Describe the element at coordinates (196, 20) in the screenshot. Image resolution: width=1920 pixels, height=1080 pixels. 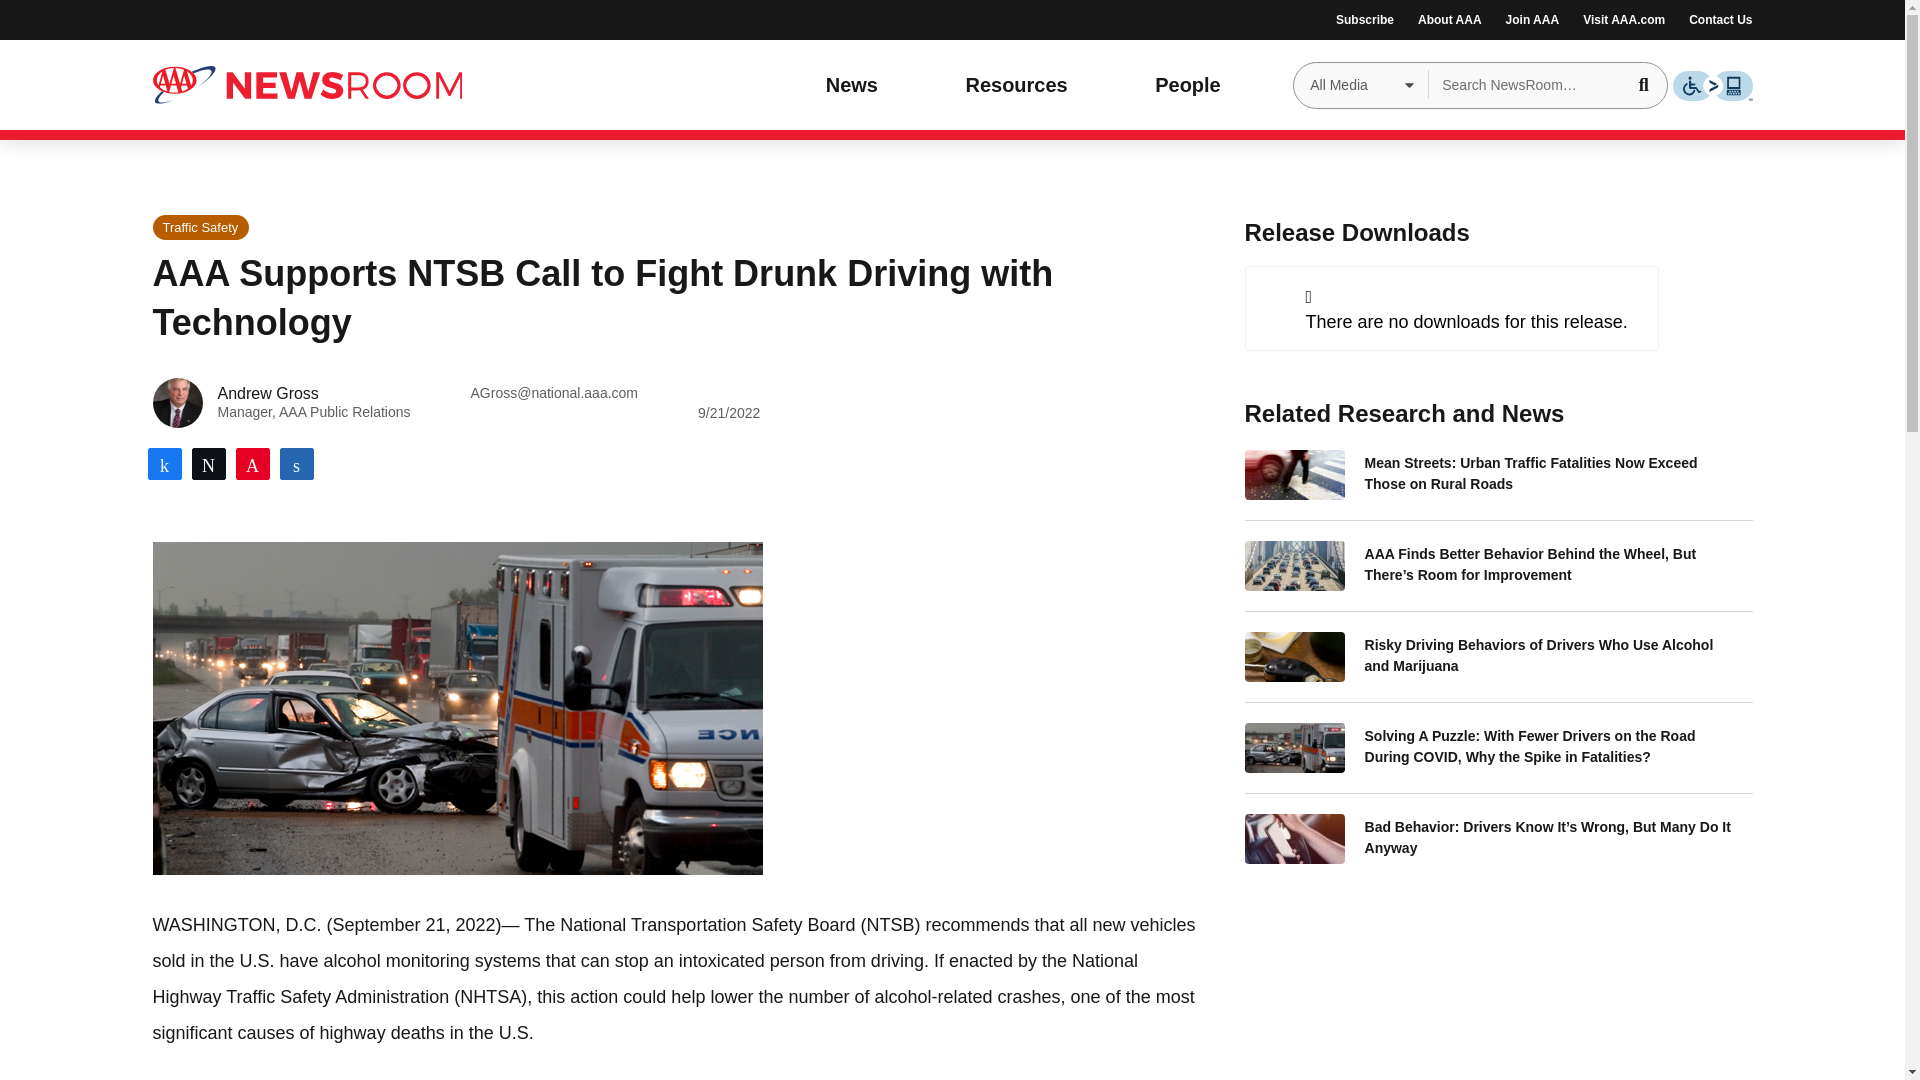
I see `social media icons` at that location.